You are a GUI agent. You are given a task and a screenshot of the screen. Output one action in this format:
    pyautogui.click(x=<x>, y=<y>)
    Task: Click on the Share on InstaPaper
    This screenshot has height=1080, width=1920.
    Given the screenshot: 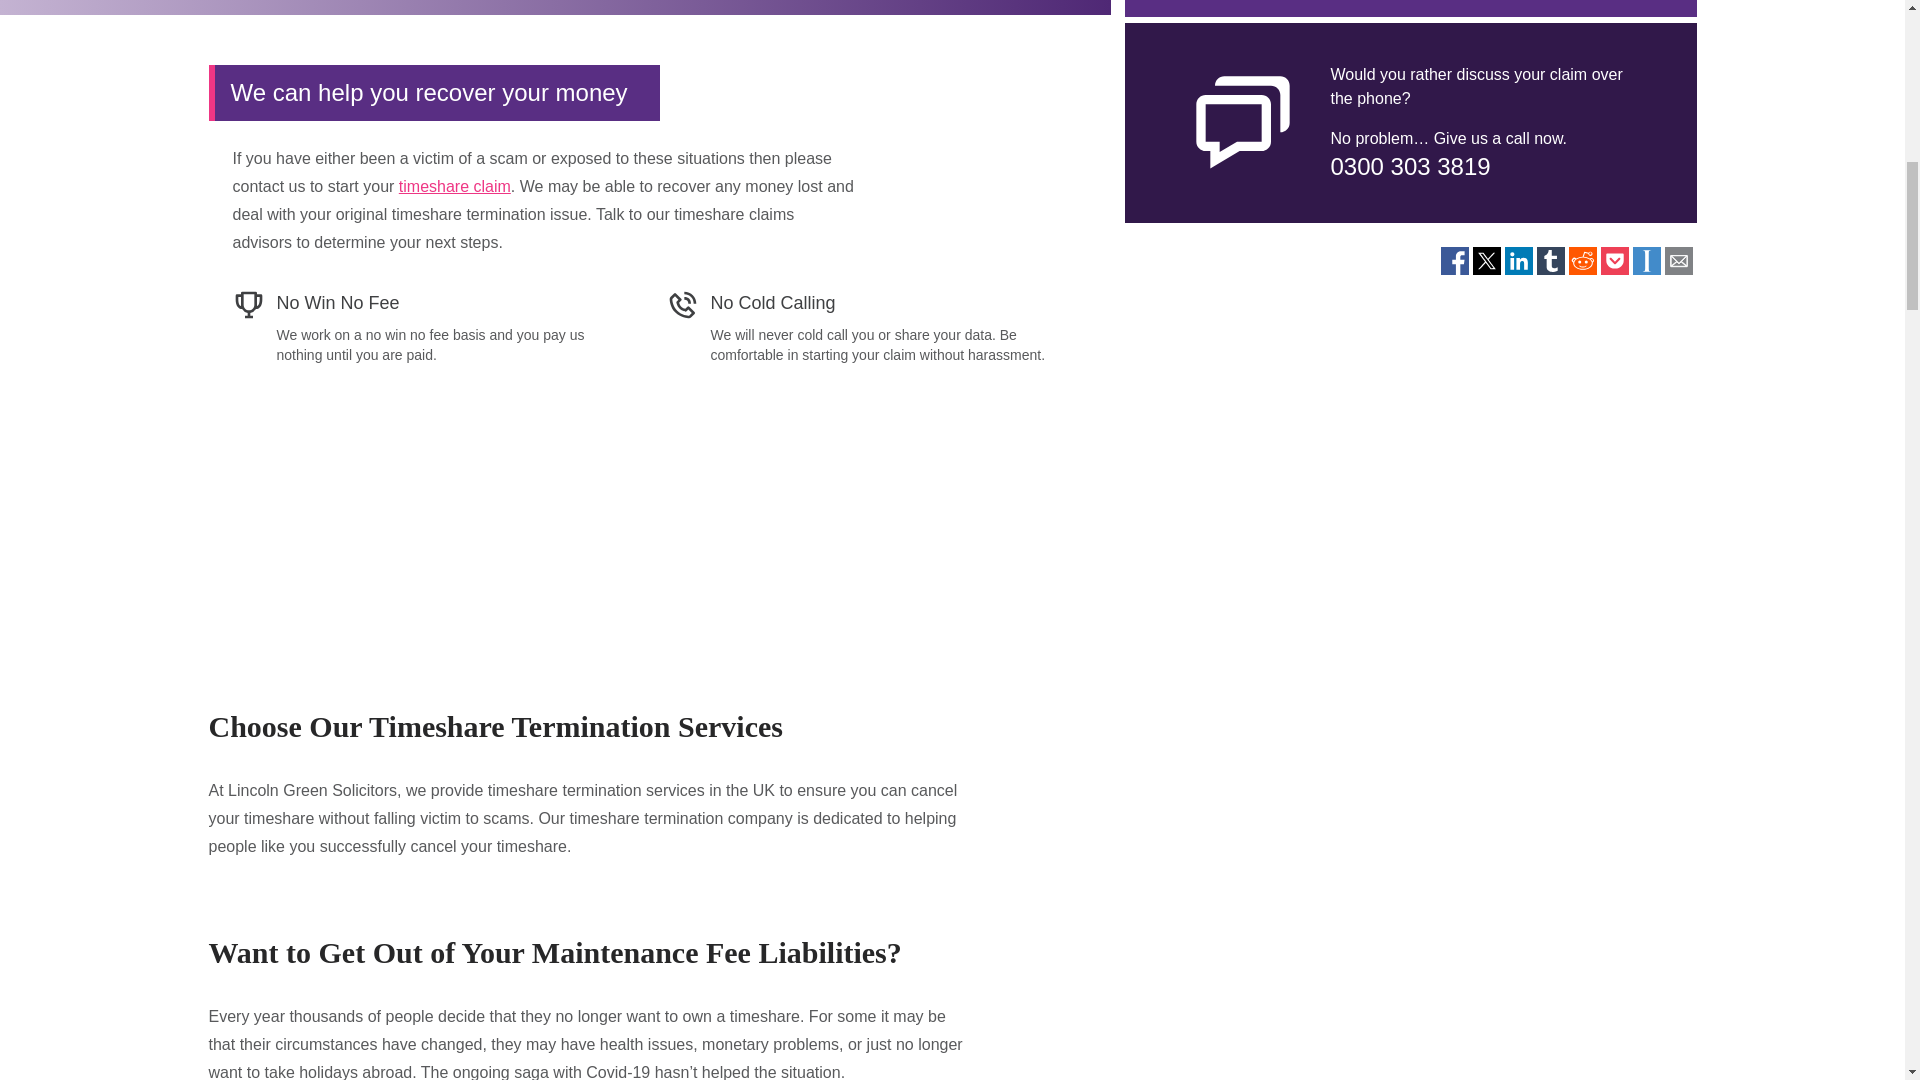 What is the action you would take?
    pyautogui.click(x=1646, y=261)
    